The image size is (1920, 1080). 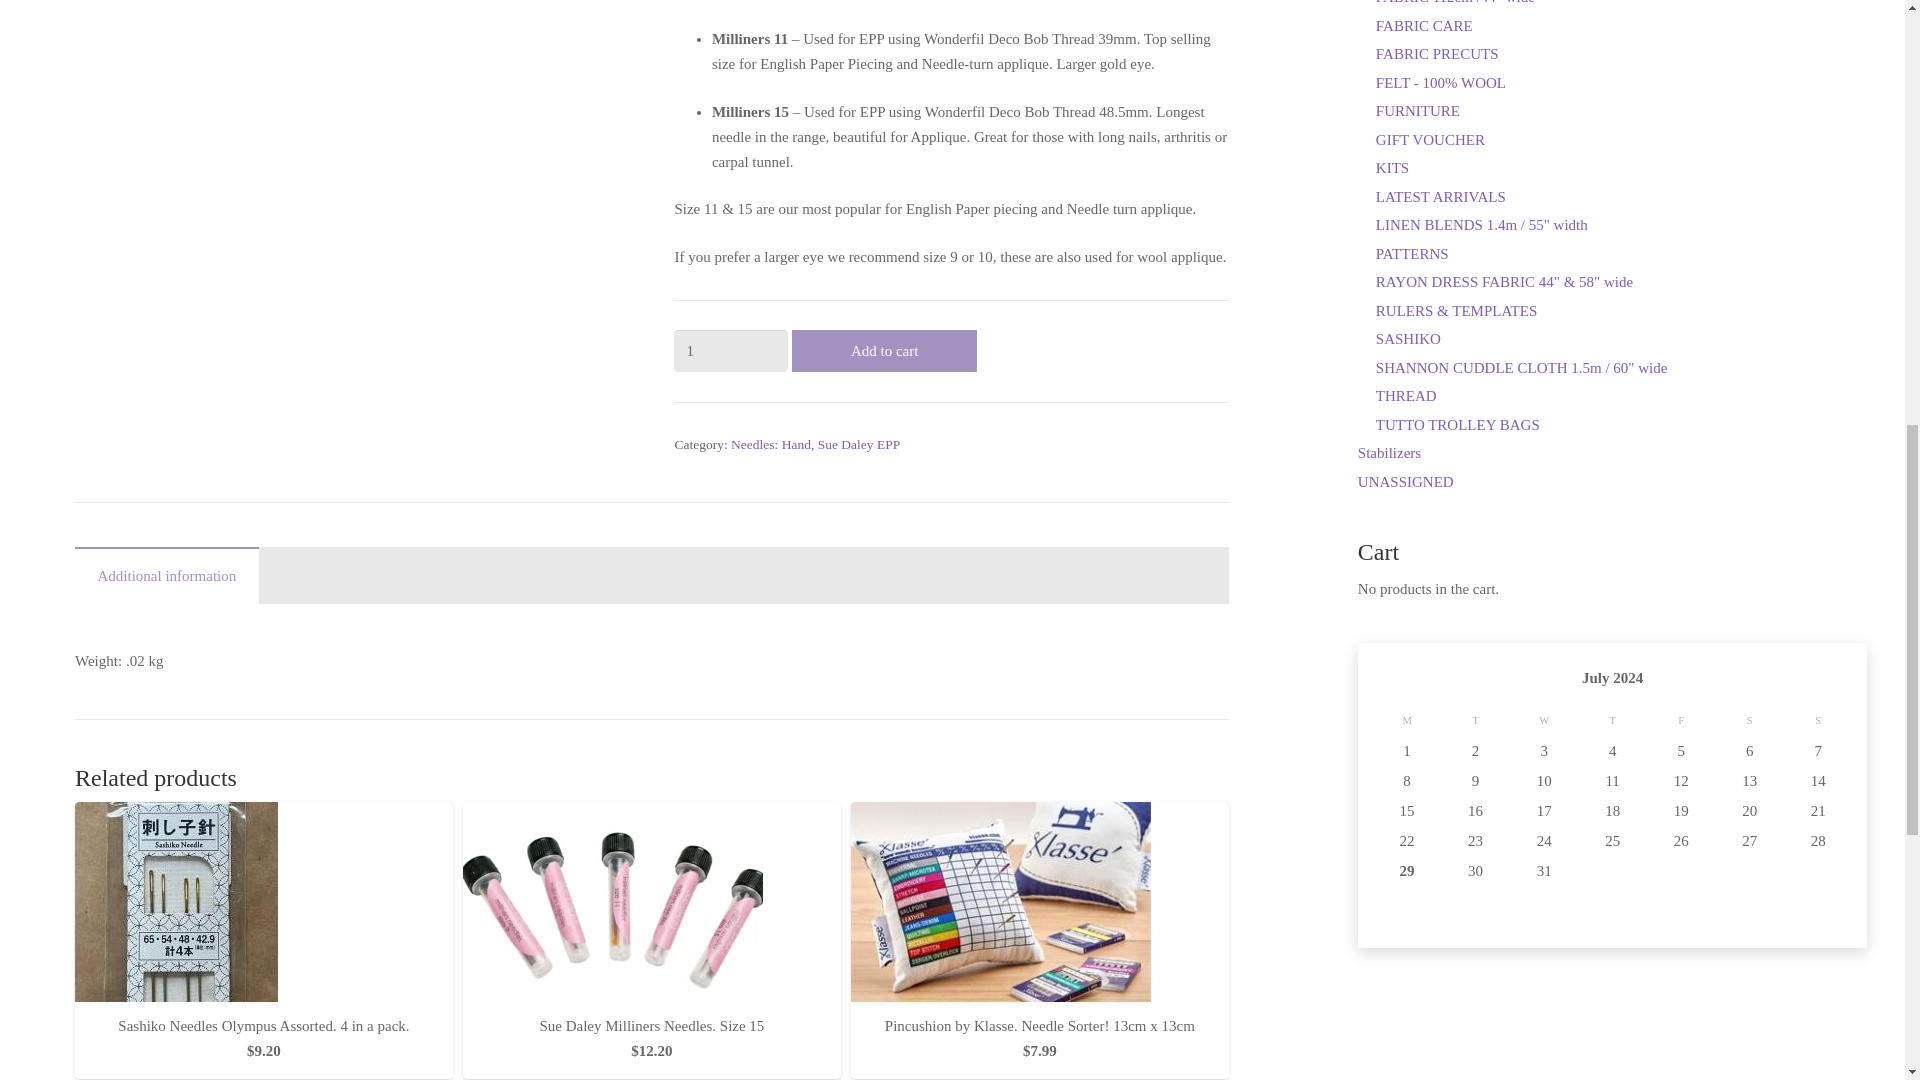 What do you see at coordinates (1818, 720) in the screenshot?
I see `Tuesday` at bounding box center [1818, 720].